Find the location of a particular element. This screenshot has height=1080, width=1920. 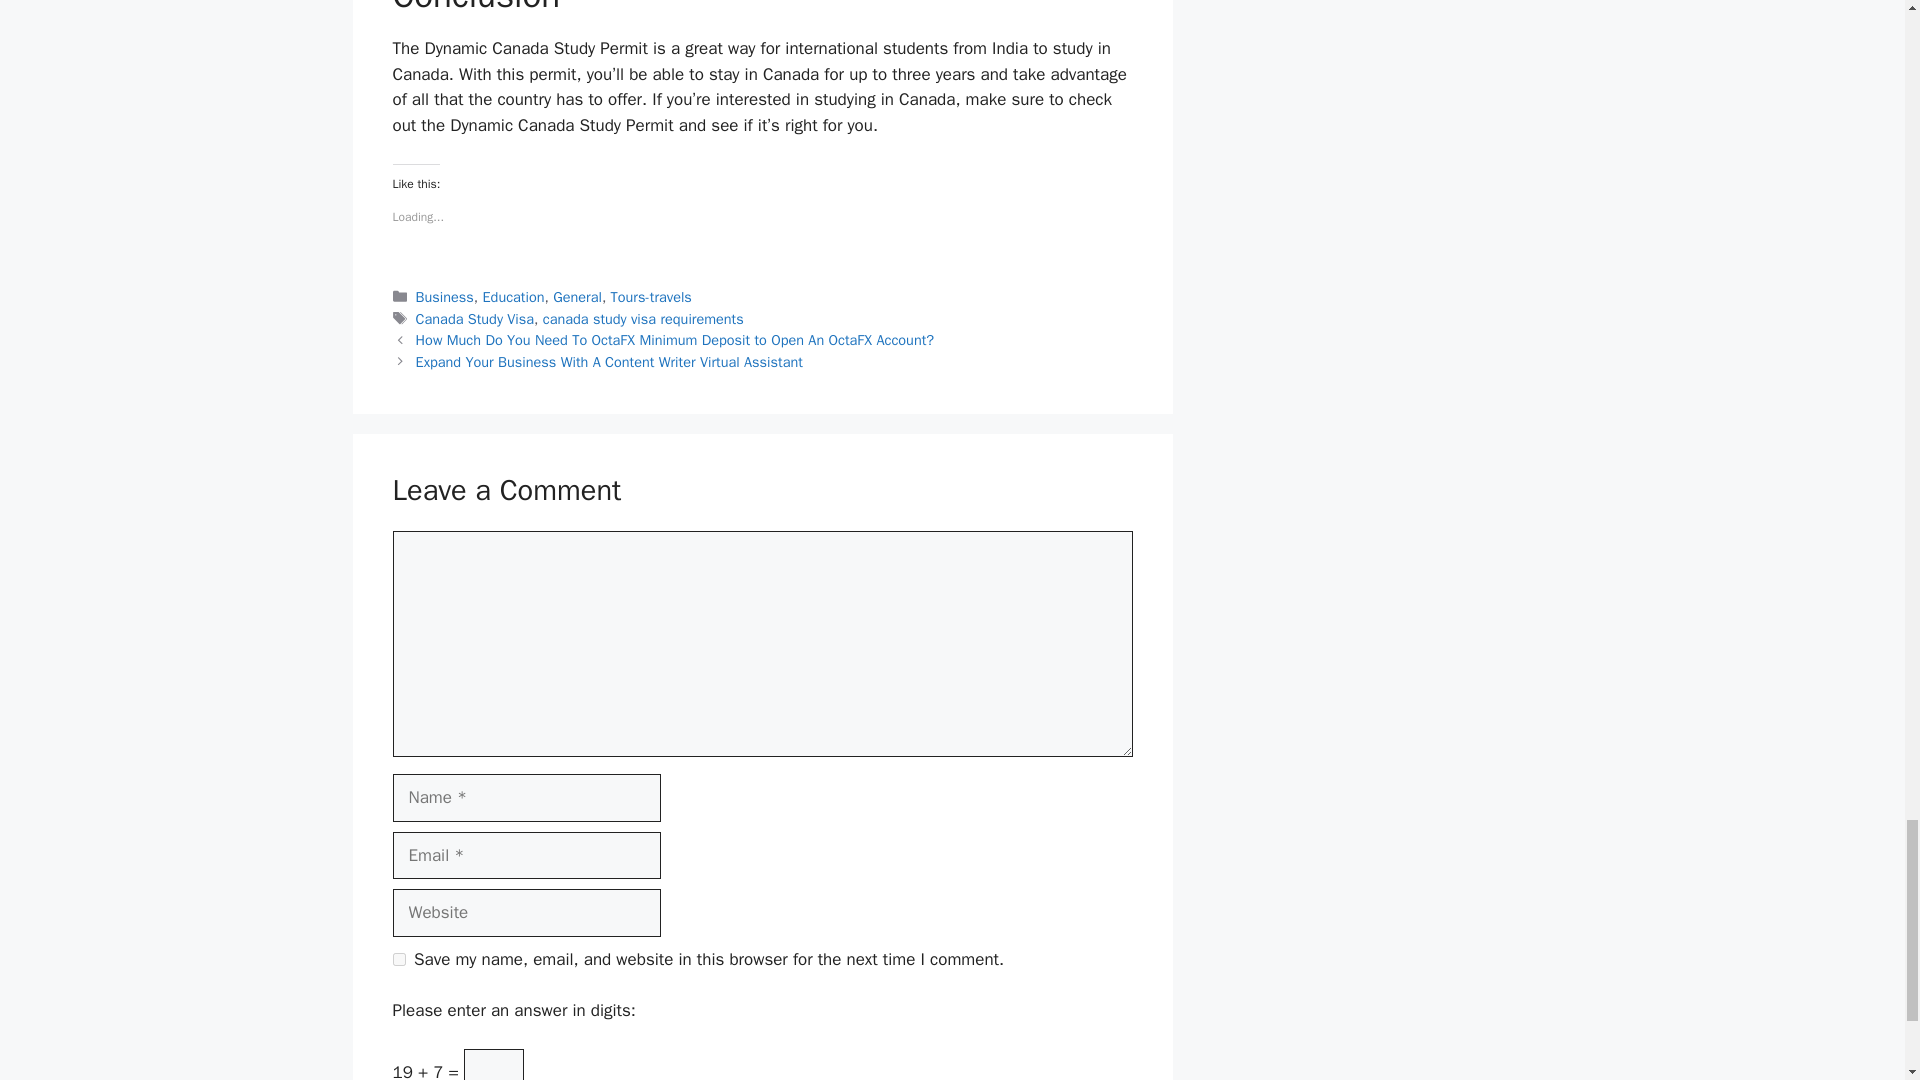

Business is located at coordinates (445, 296).